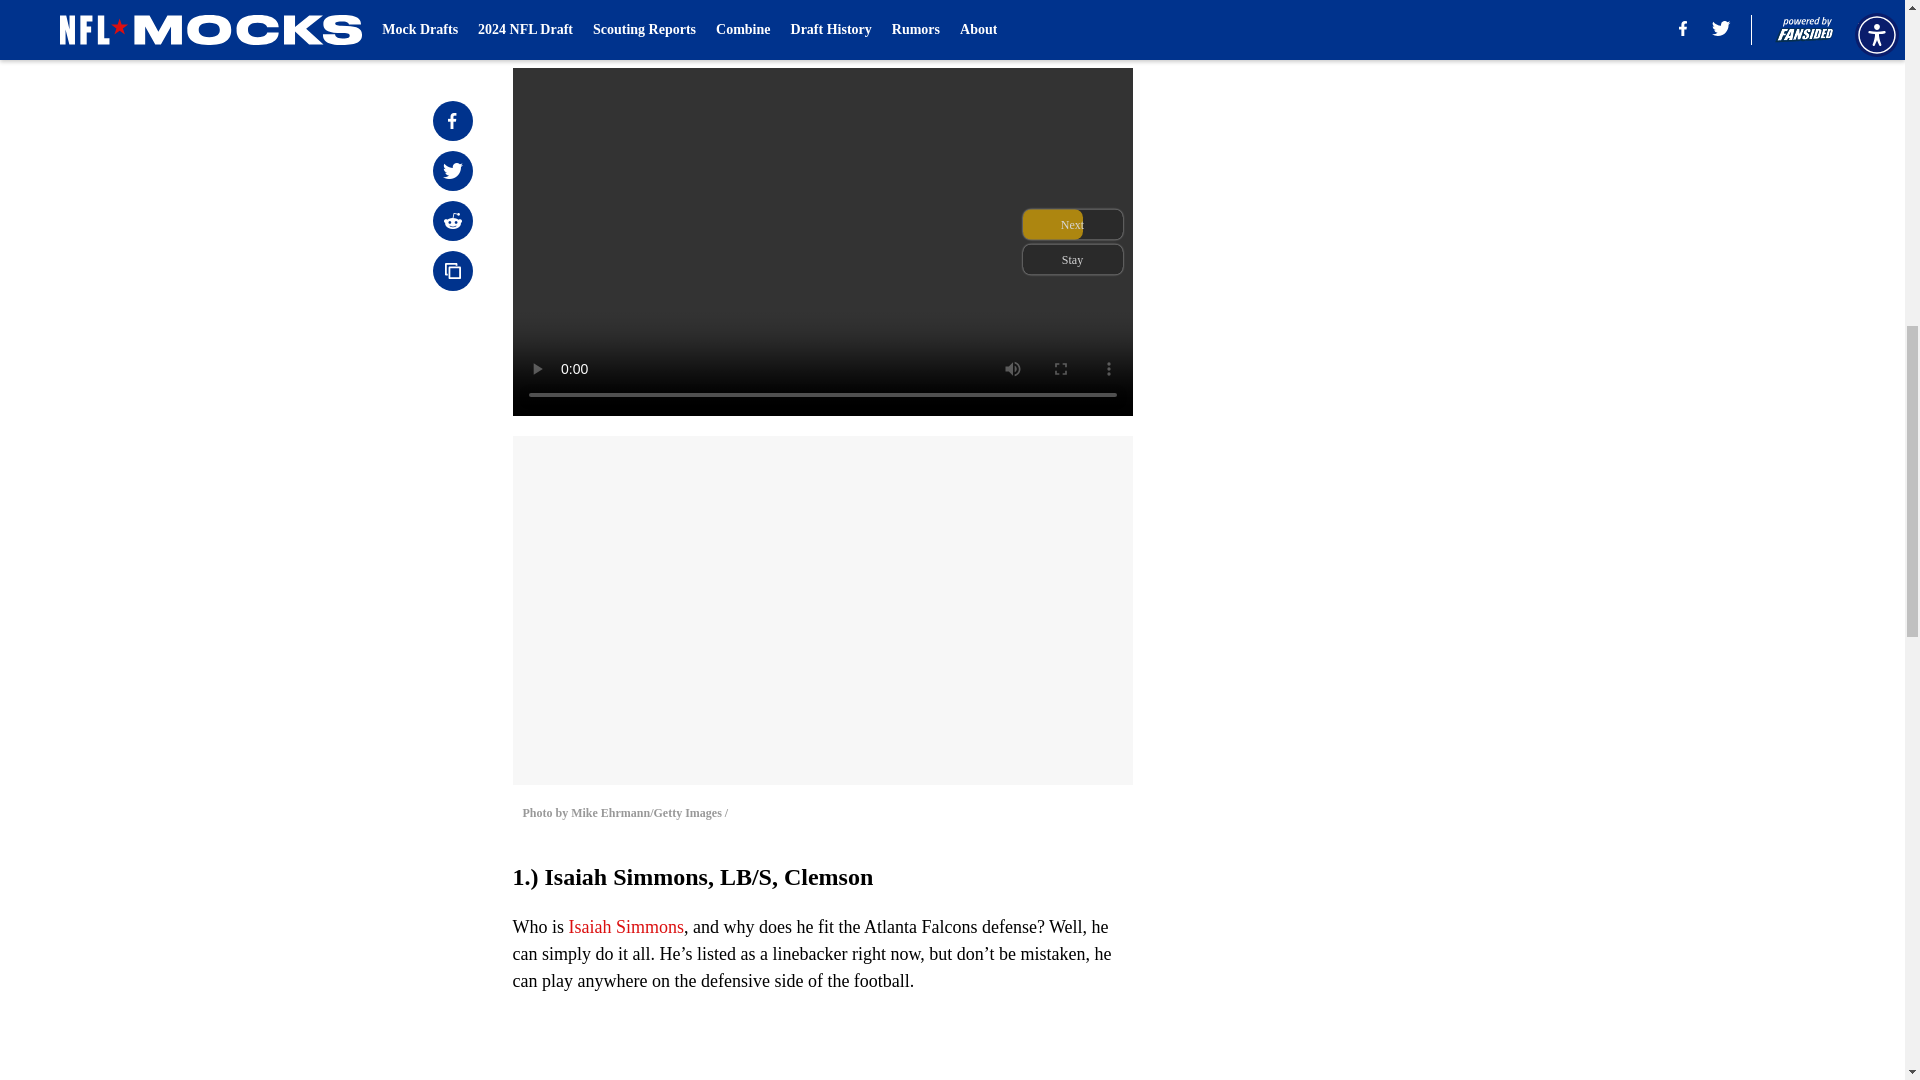 The image size is (1920, 1080). I want to click on 3rd party ad content, so click(1382, 422).